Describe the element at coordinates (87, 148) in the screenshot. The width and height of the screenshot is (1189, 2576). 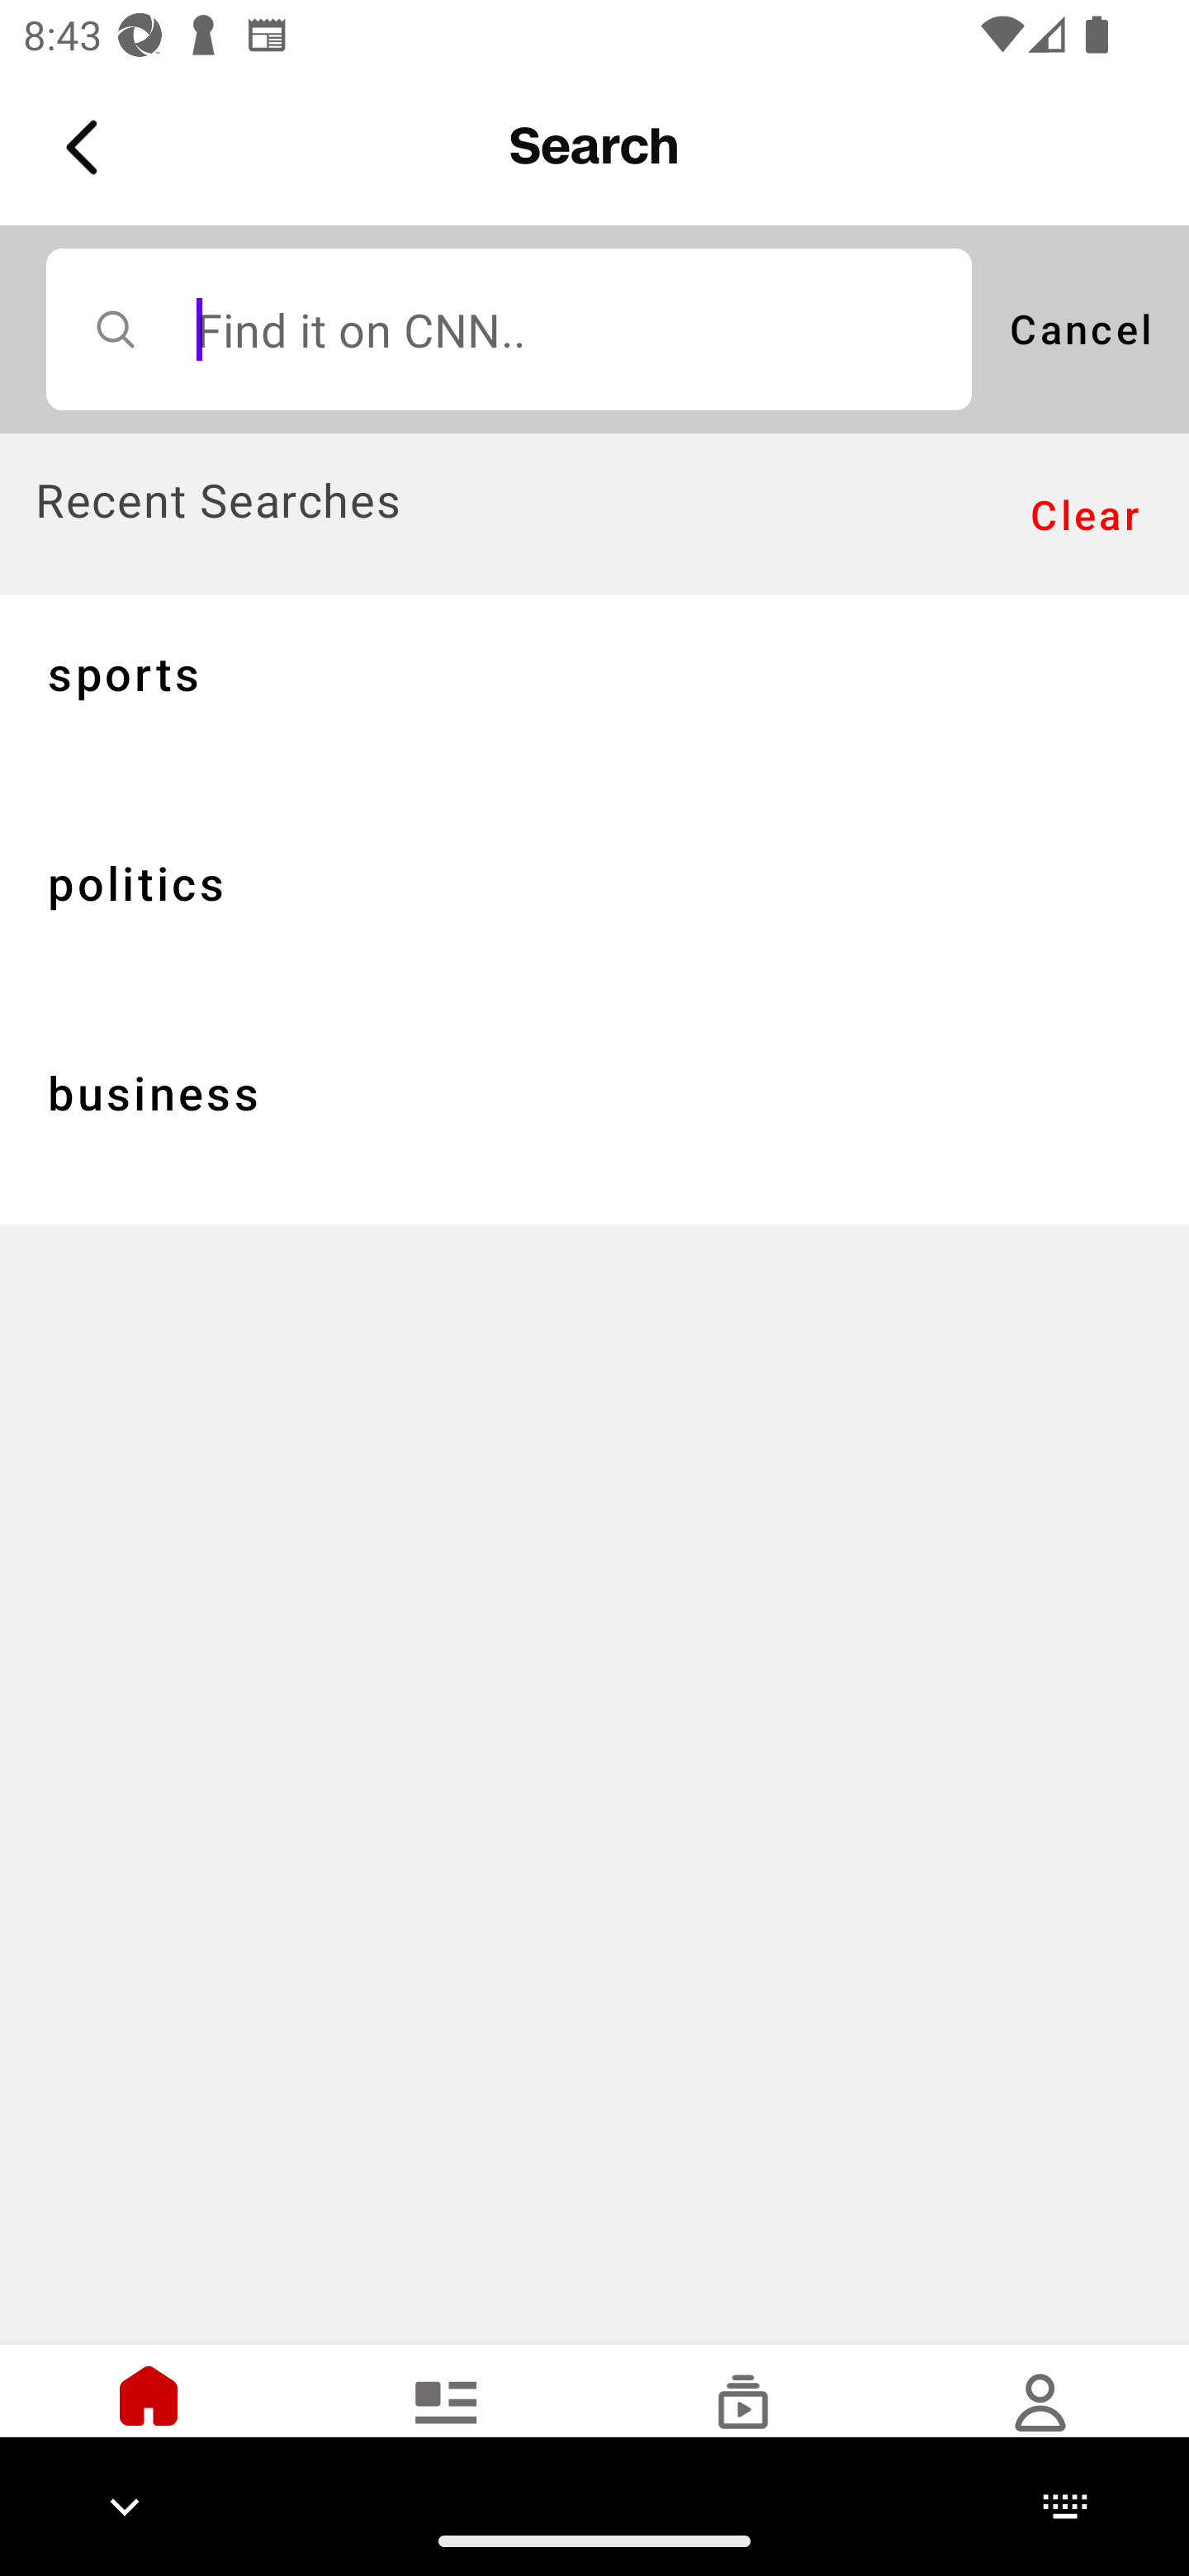
I see `Back Button` at that location.